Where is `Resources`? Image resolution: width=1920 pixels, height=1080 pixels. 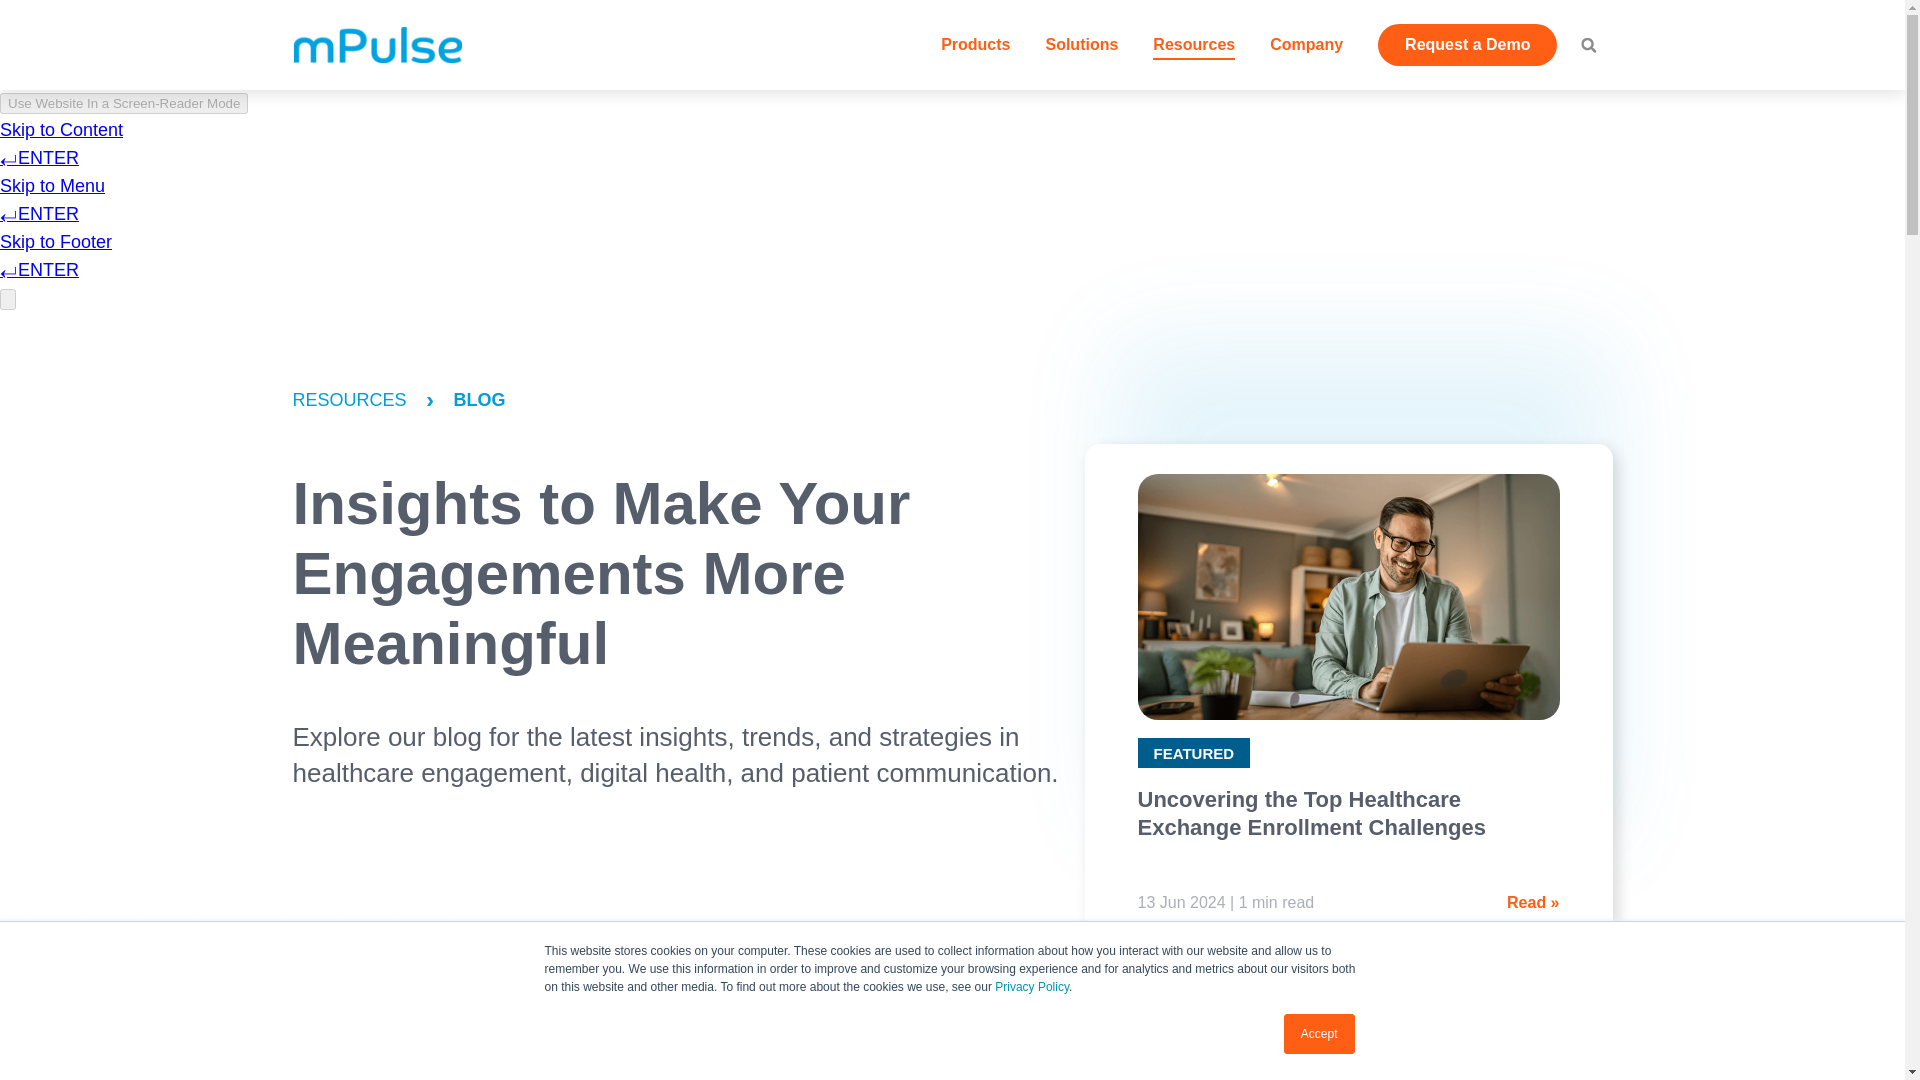
Resources is located at coordinates (1194, 44).